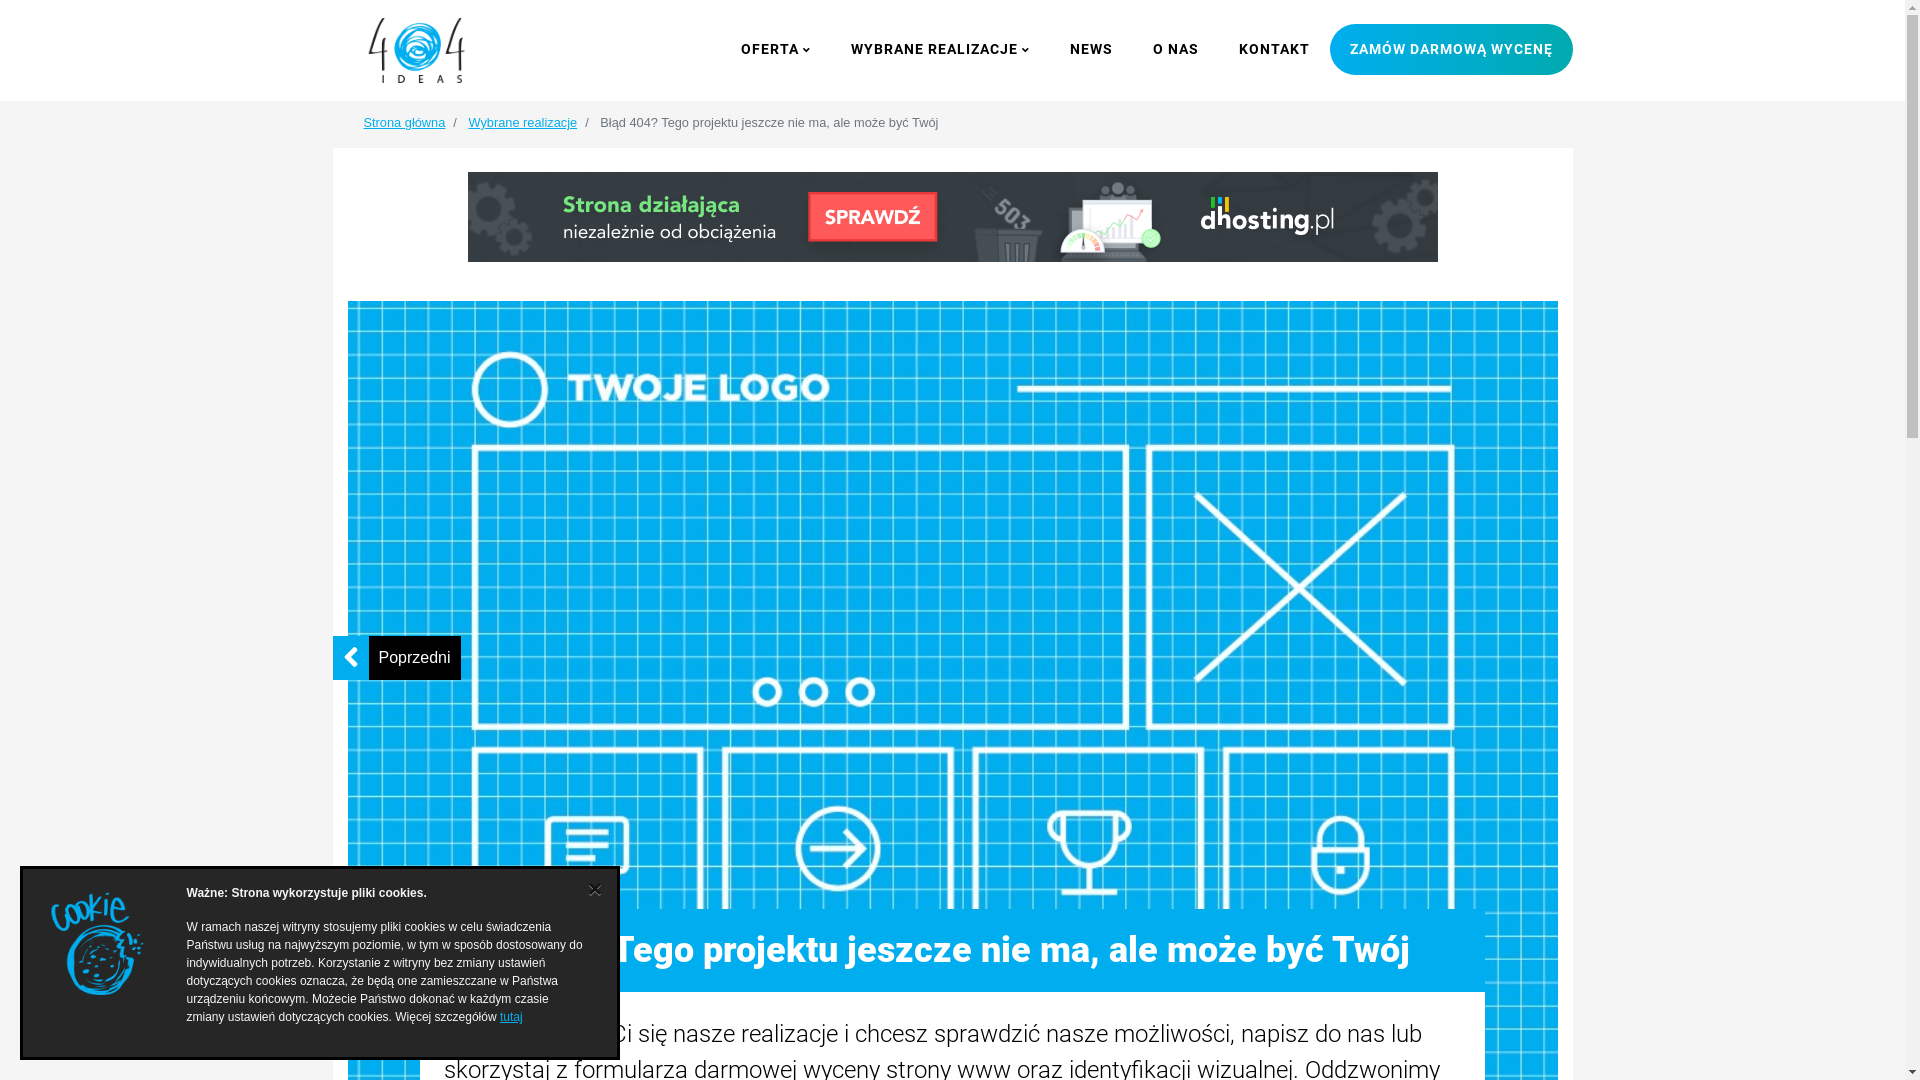 This screenshot has height=1080, width=1920. I want to click on OFERTA, so click(775, 50).